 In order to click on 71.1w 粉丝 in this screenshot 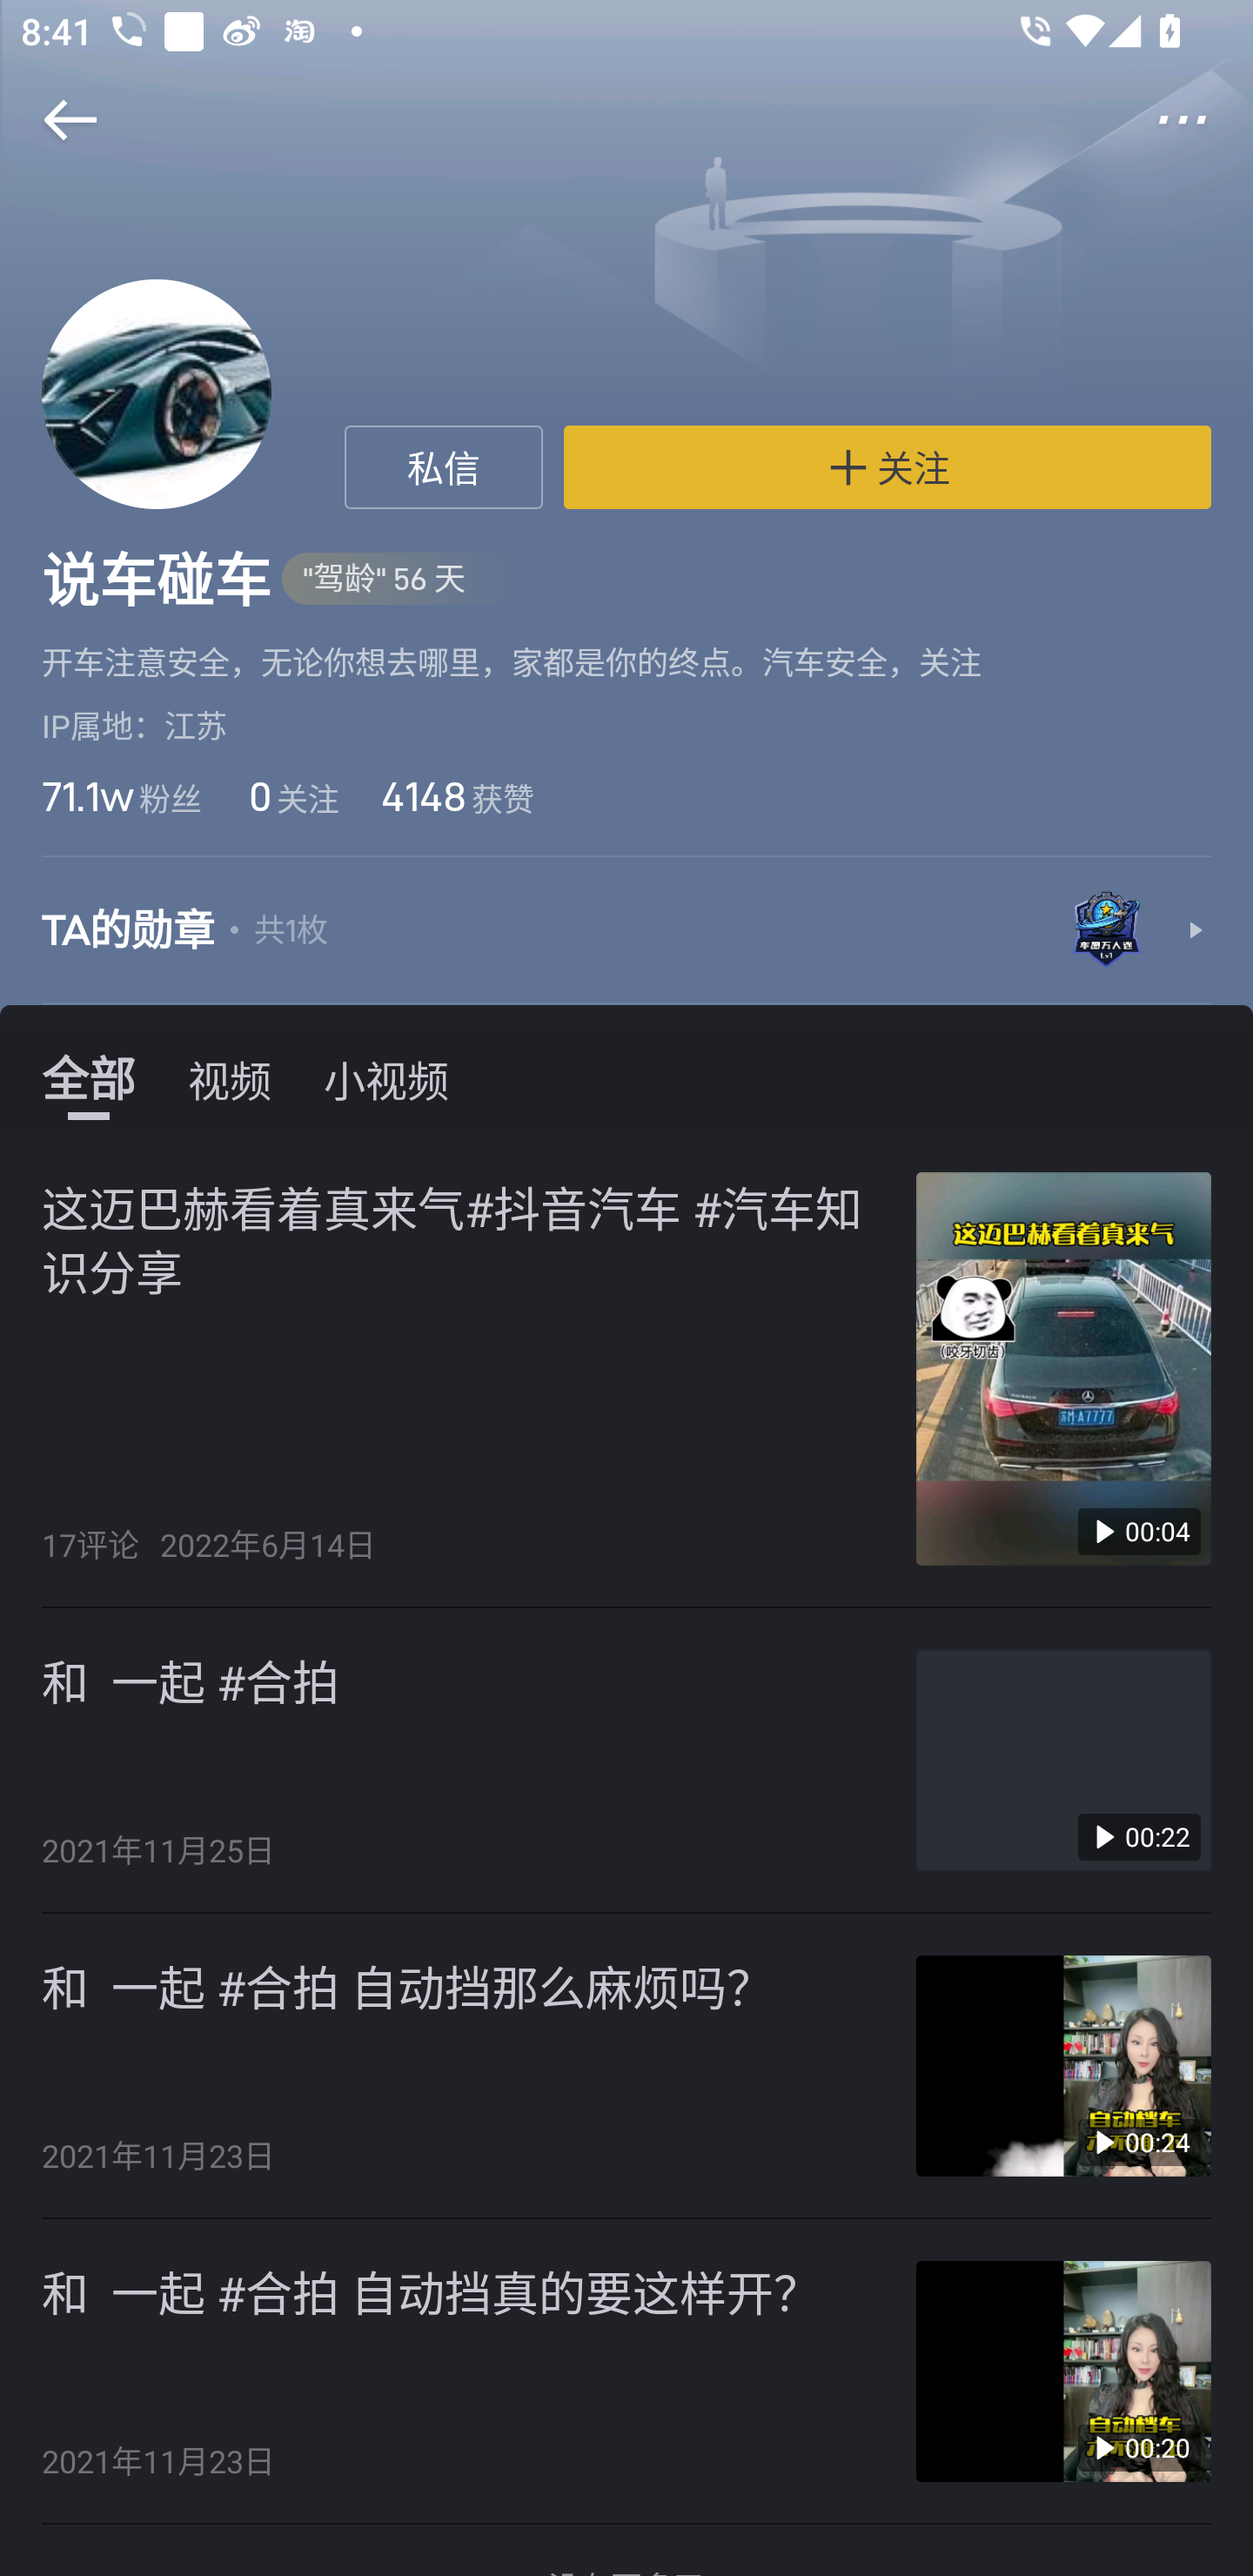, I will do `click(121, 795)`.